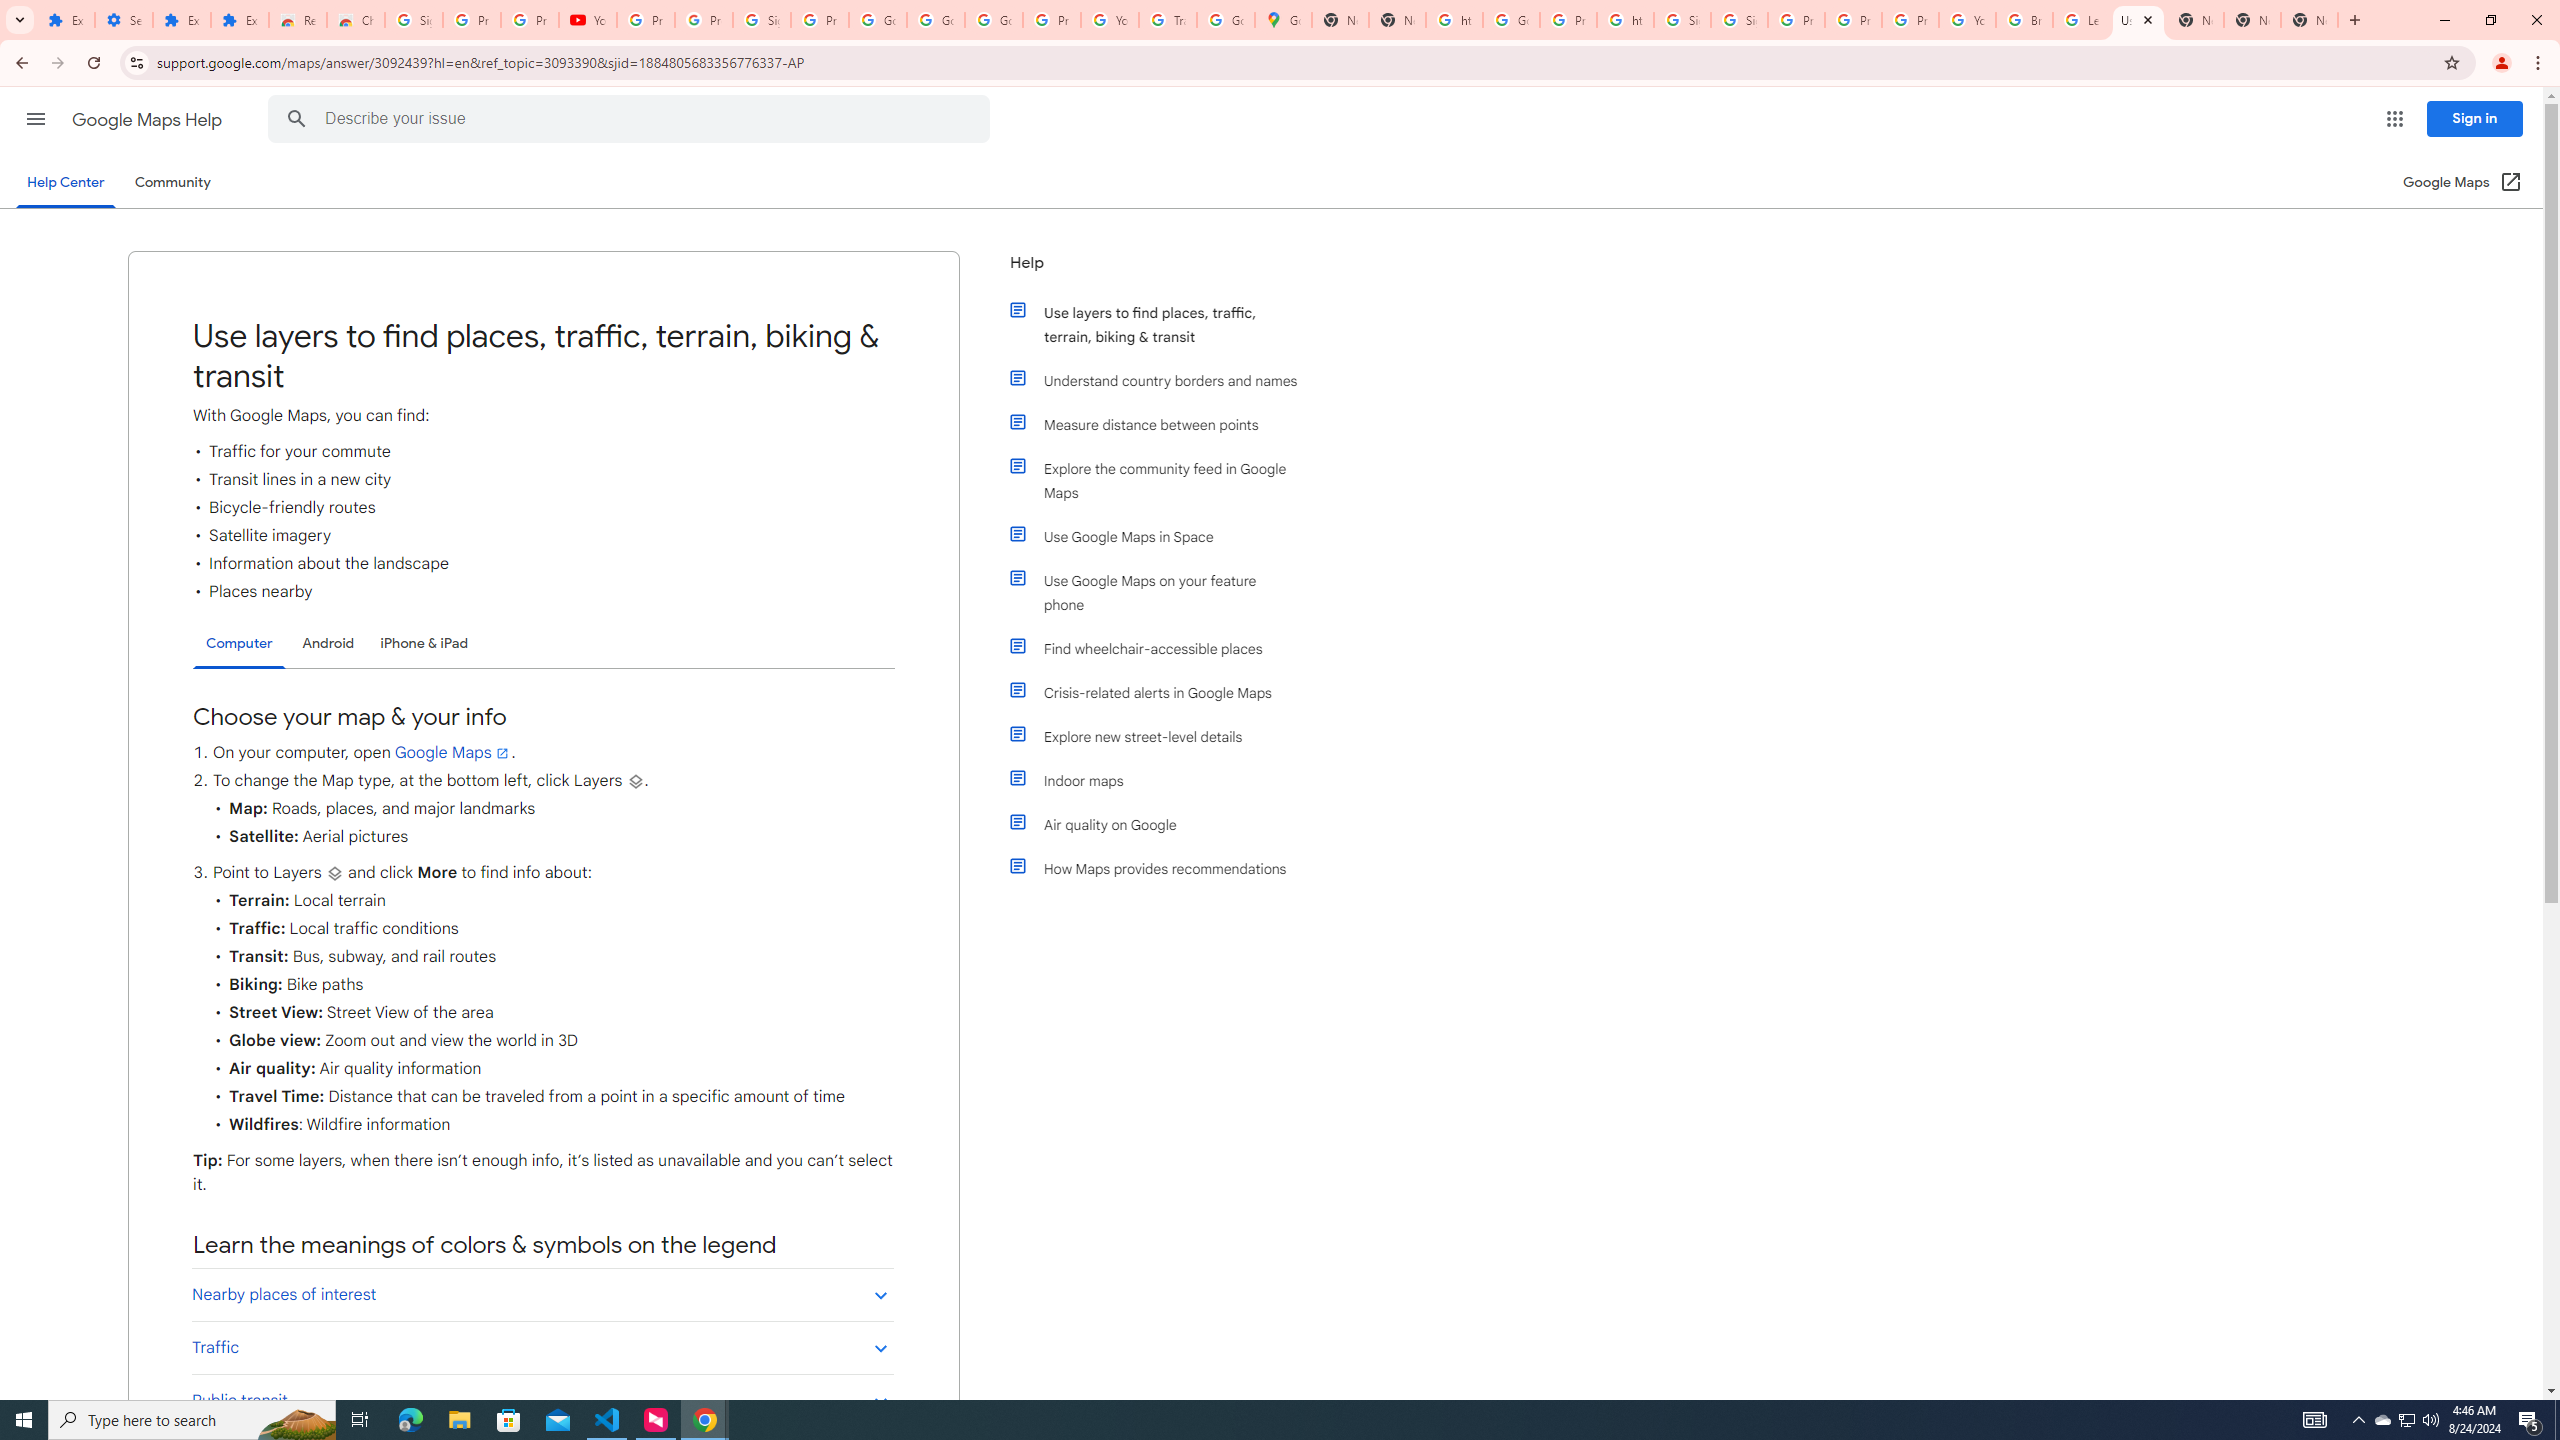 This screenshot has height=1440, width=2560. I want to click on Browse Chrome as a guest - Computer - Google Chrome Help, so click(2023, 20).